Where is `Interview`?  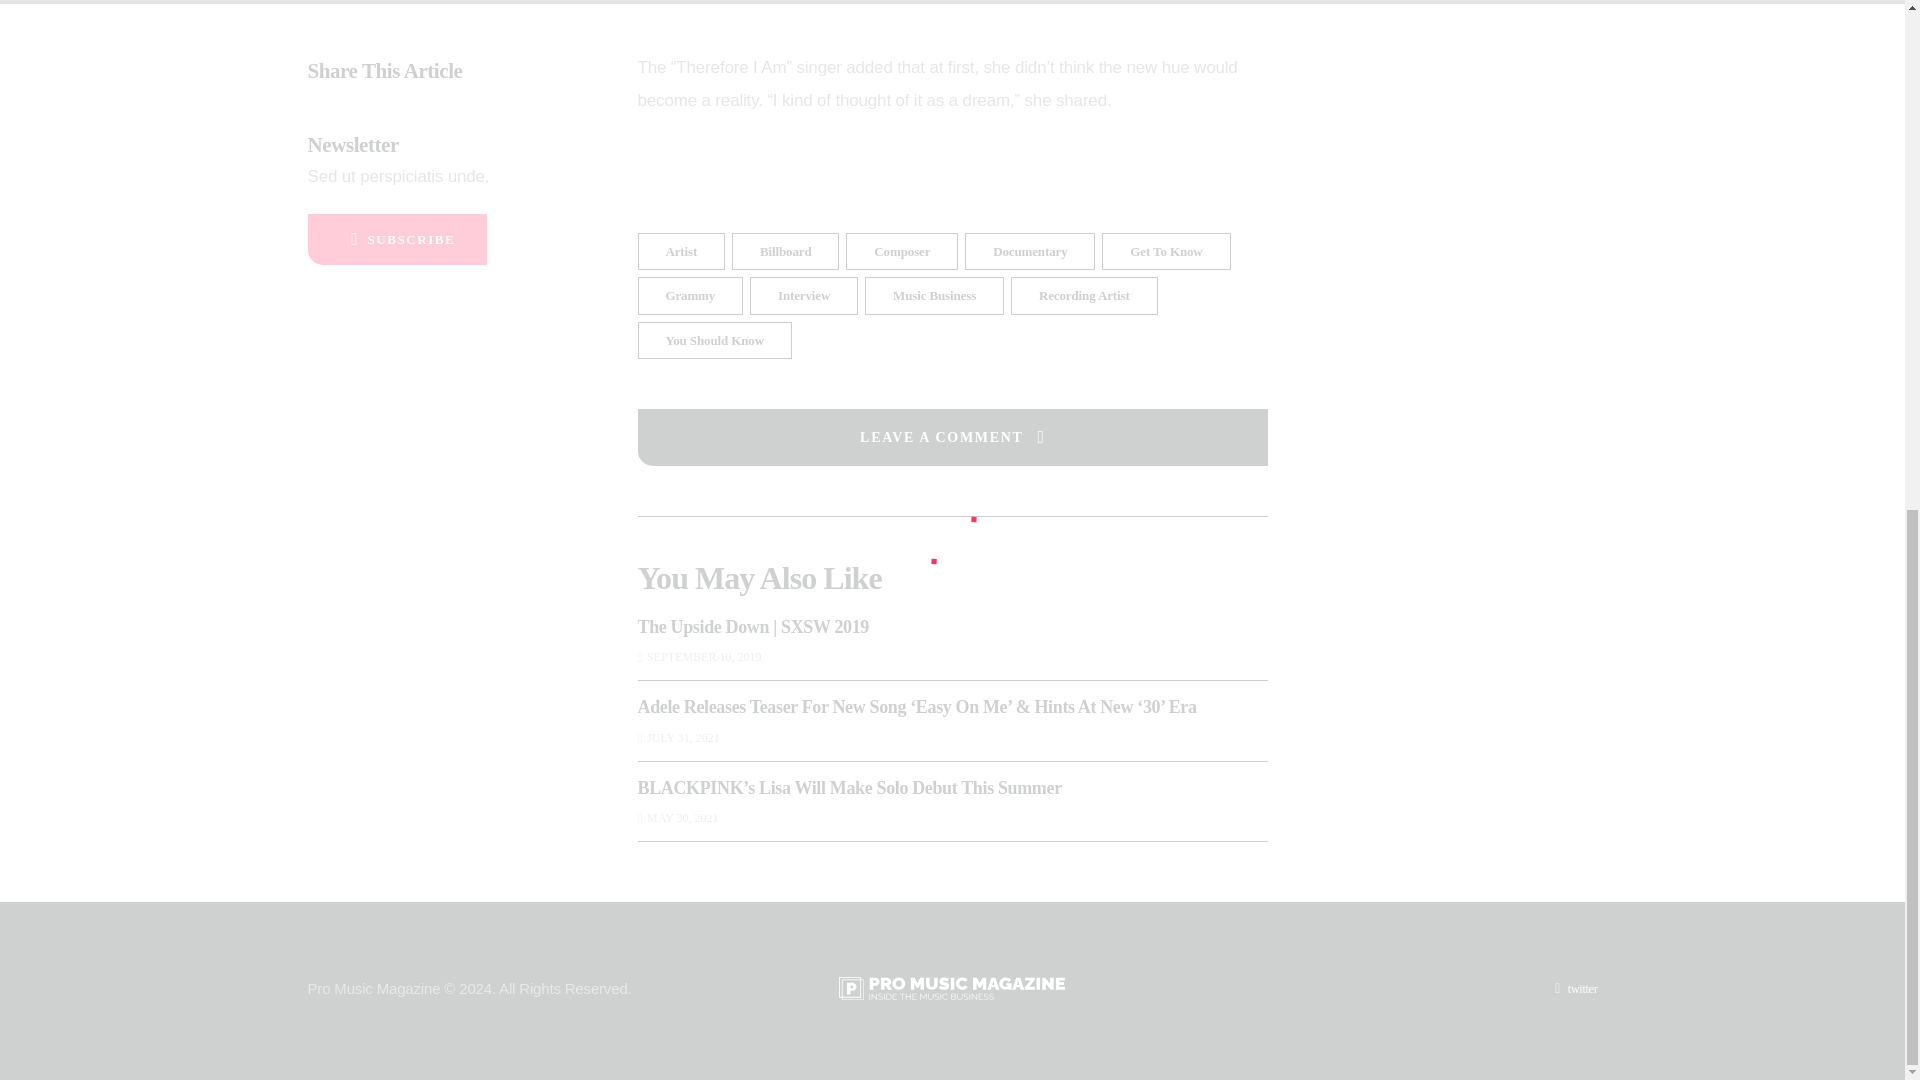
Interview is located at coordinates (804, 296).